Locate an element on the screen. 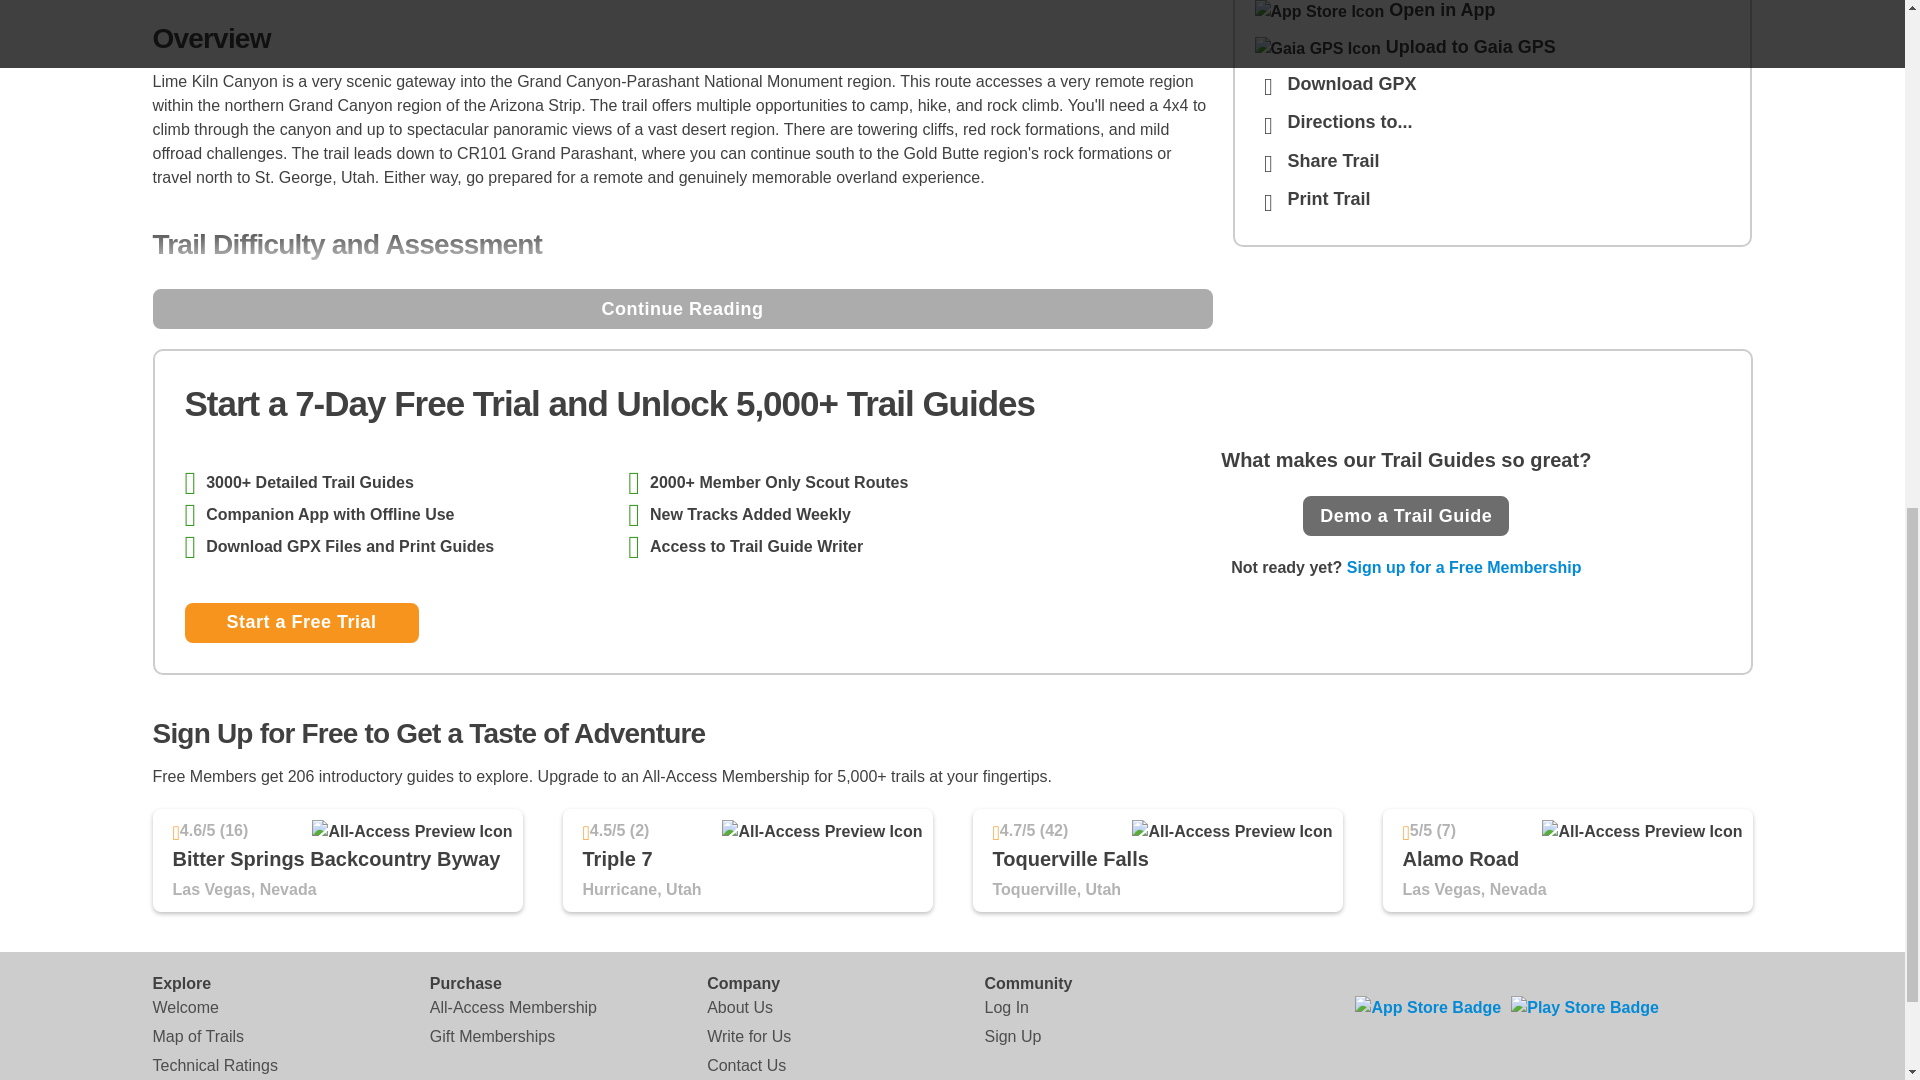  Welcome is located at coordinates (184, 1007).